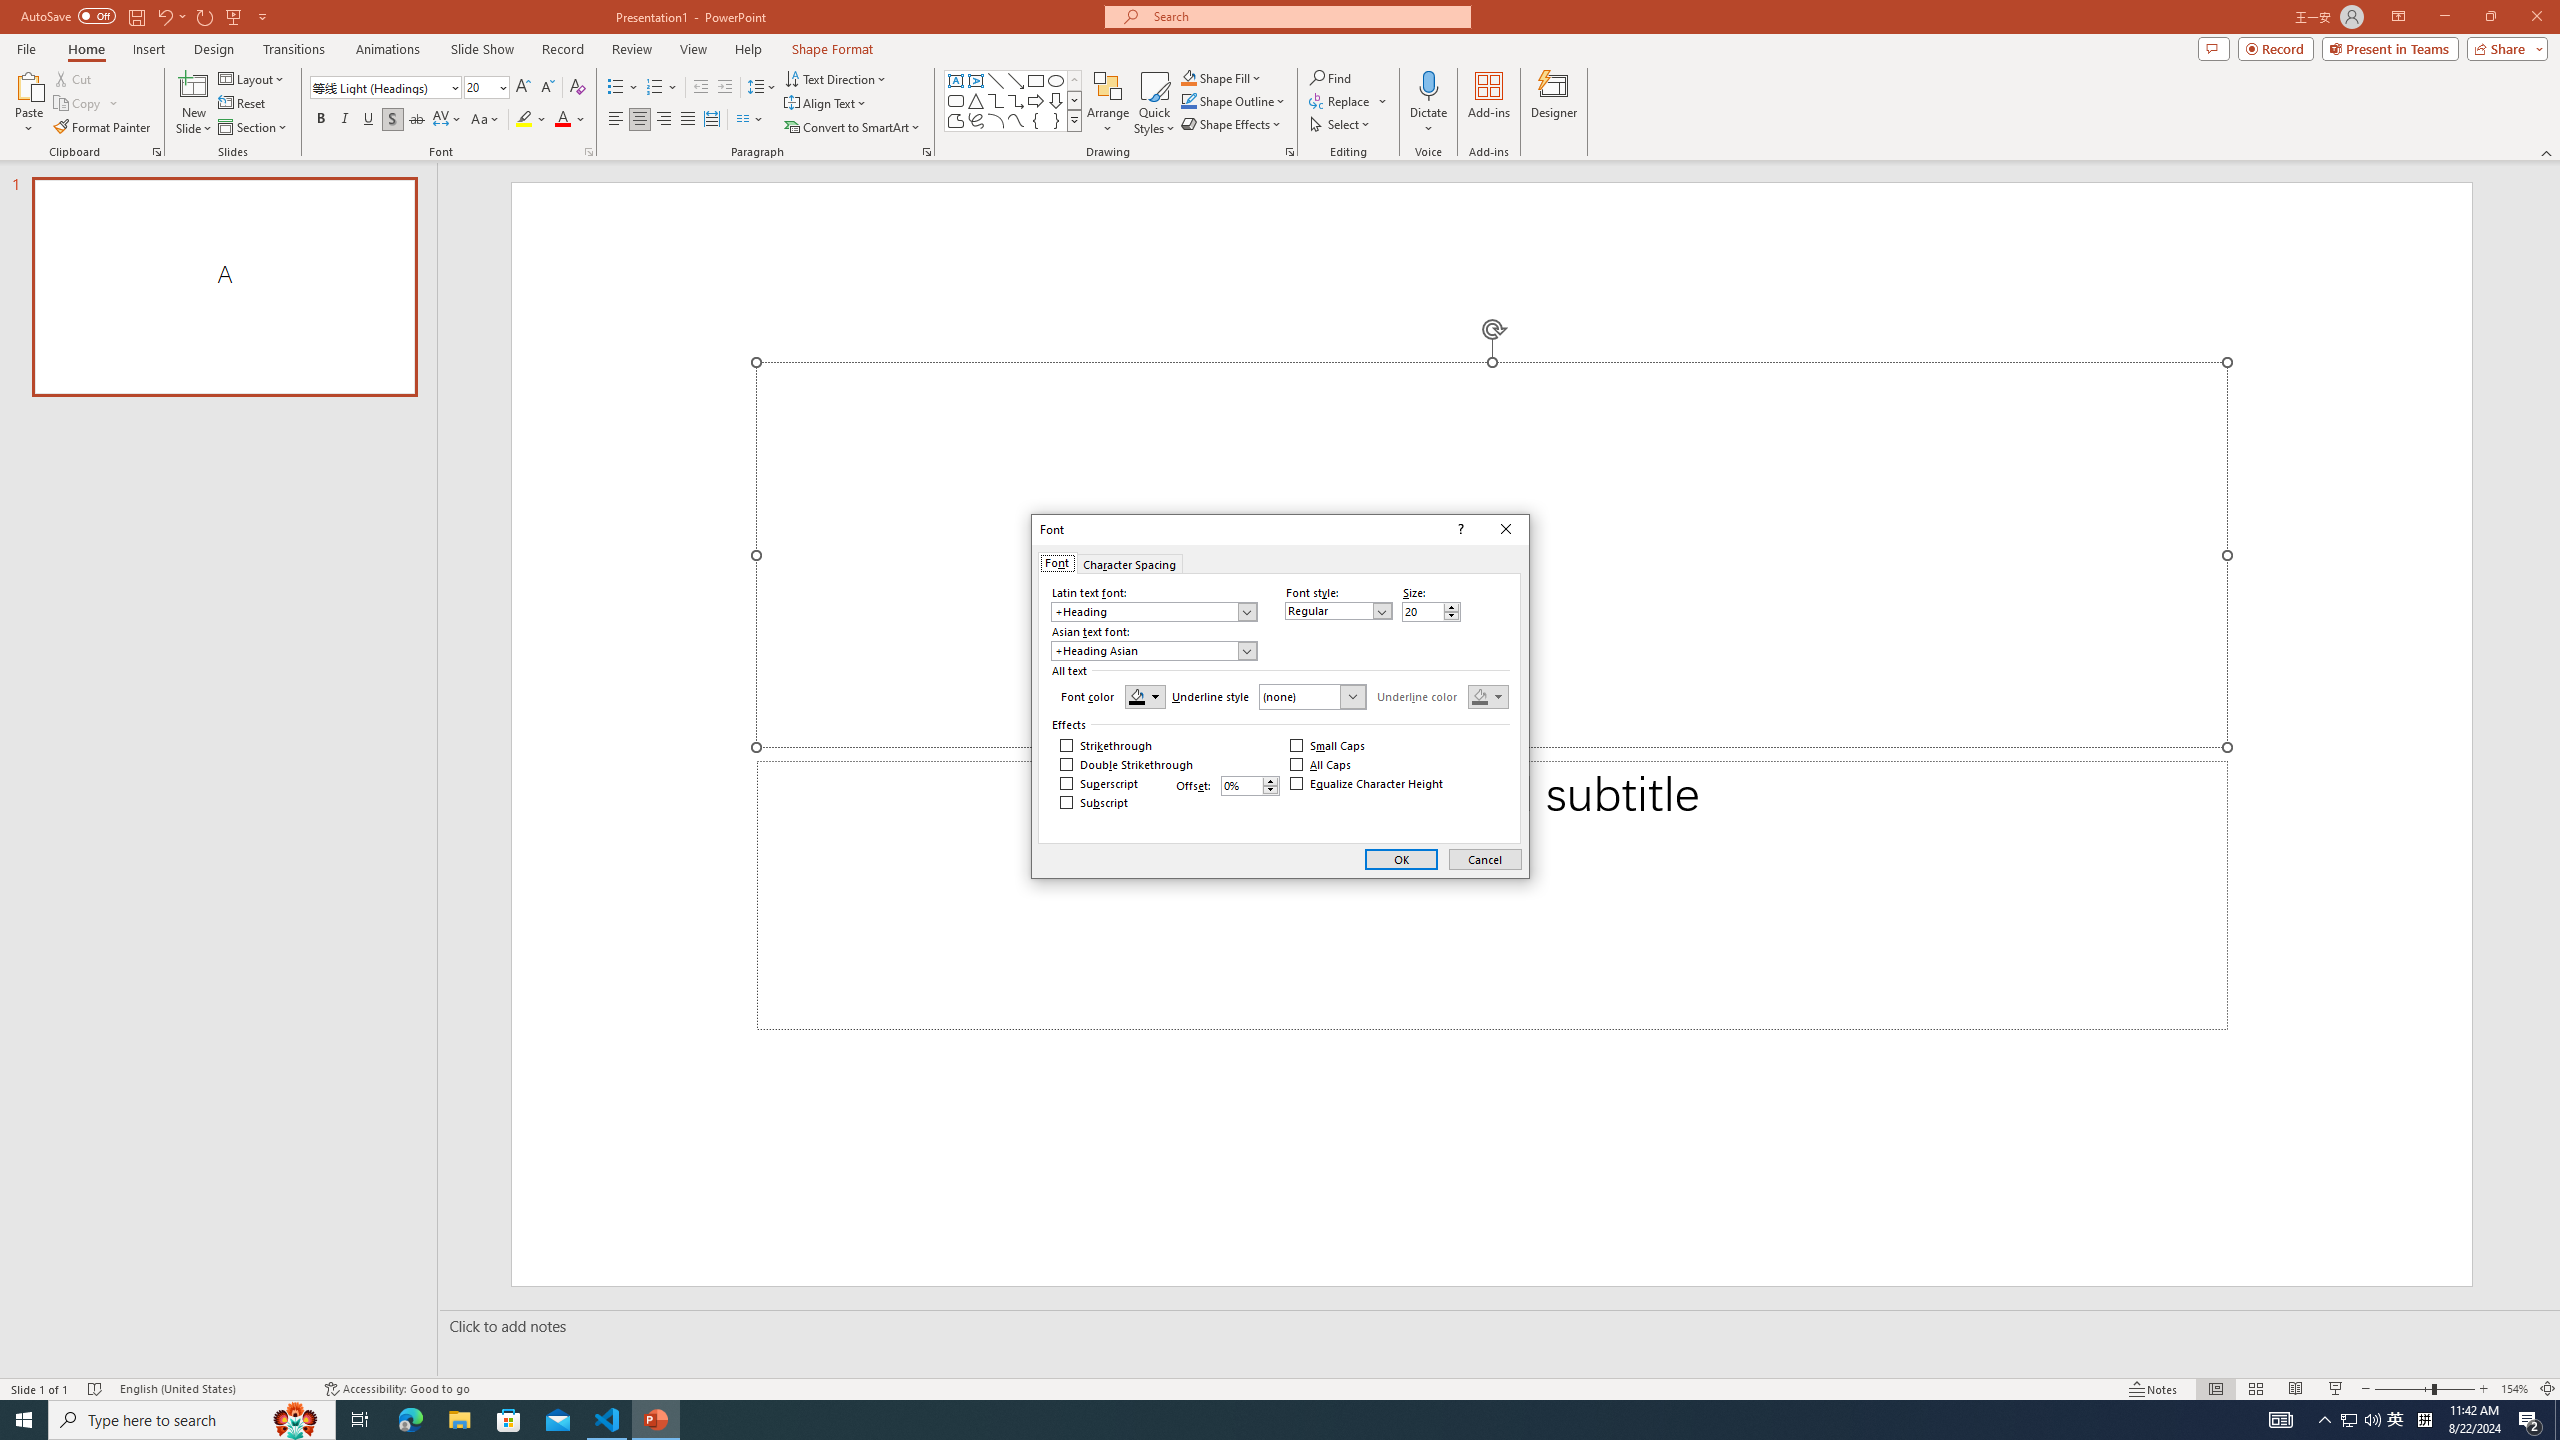  What do you see at coordinates (655, 88) in the screenshot?
I see `PowerPoint - 1 running window` at bounding box center [655, 88].